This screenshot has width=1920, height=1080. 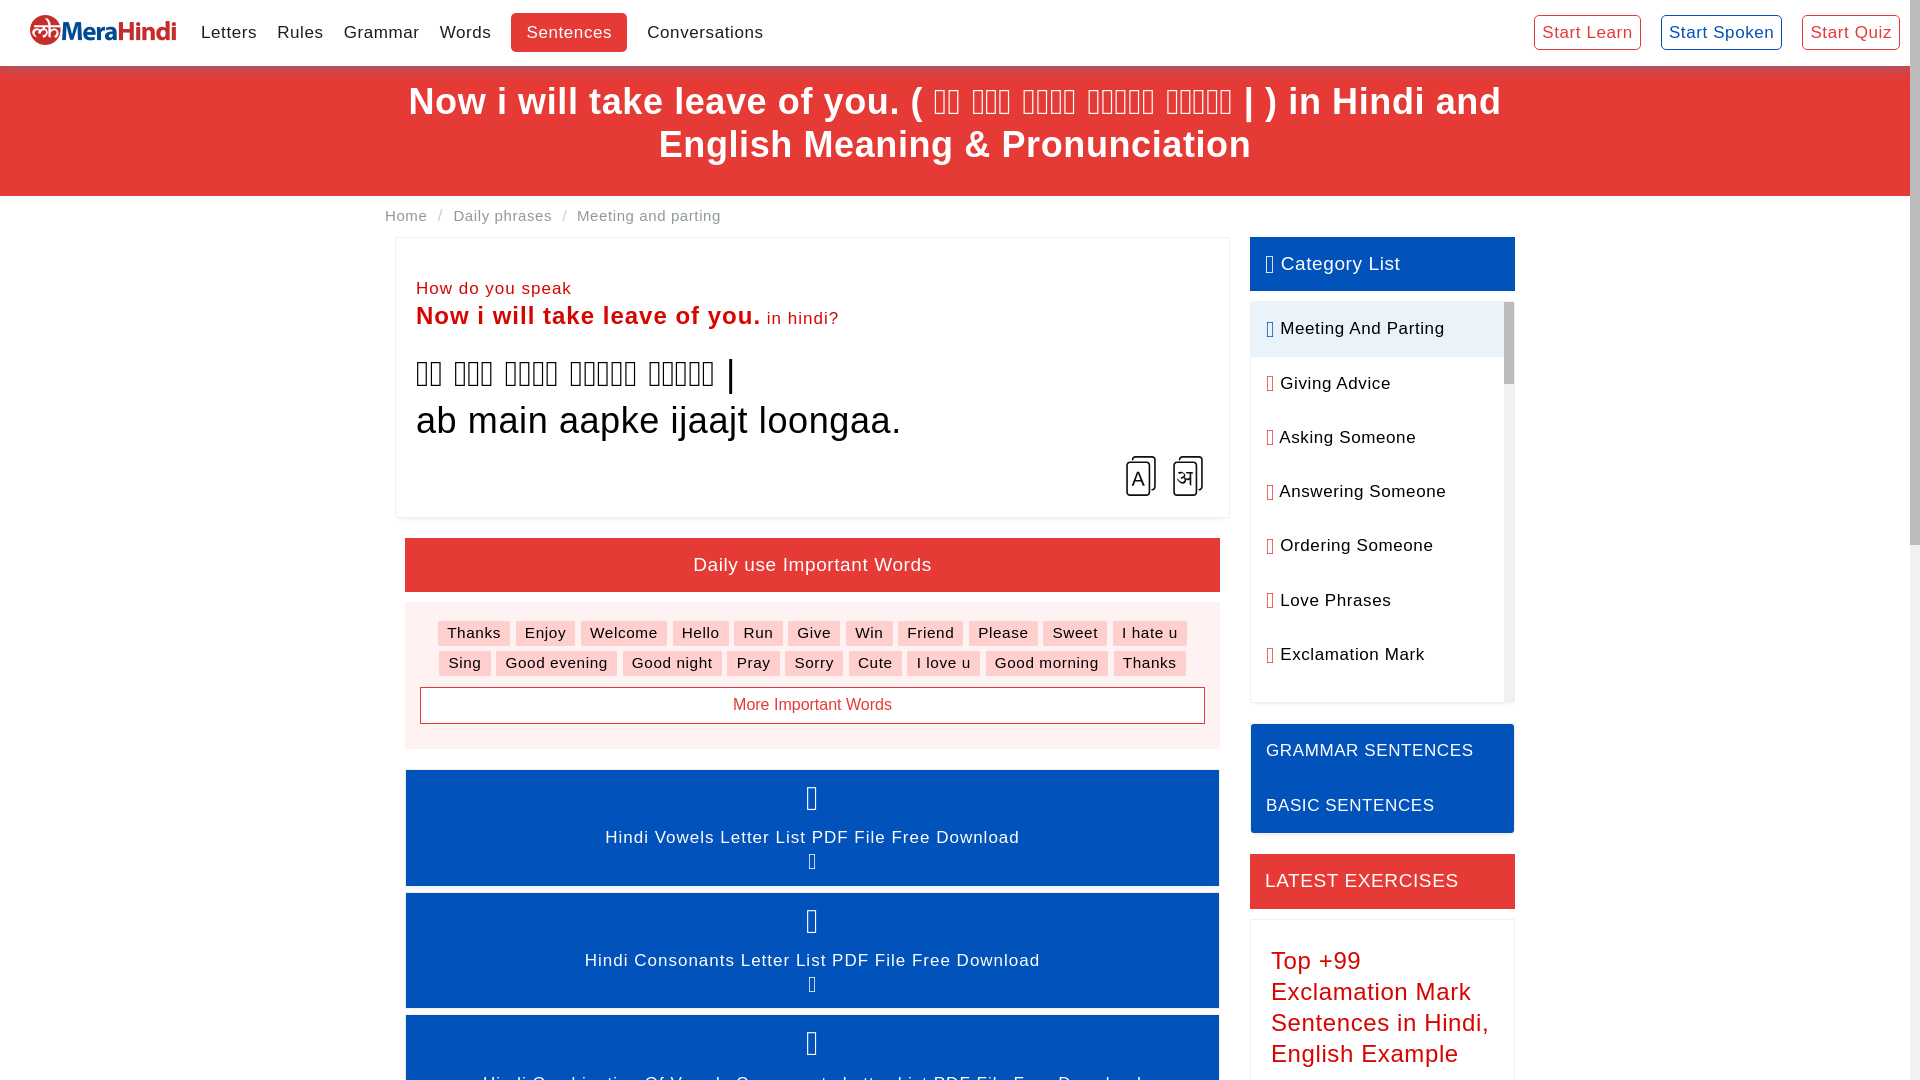 What do you see at coordinates (1141, 475) in the screenshot?
I see `Copy English Letter` at bounding box center [1141, 475].